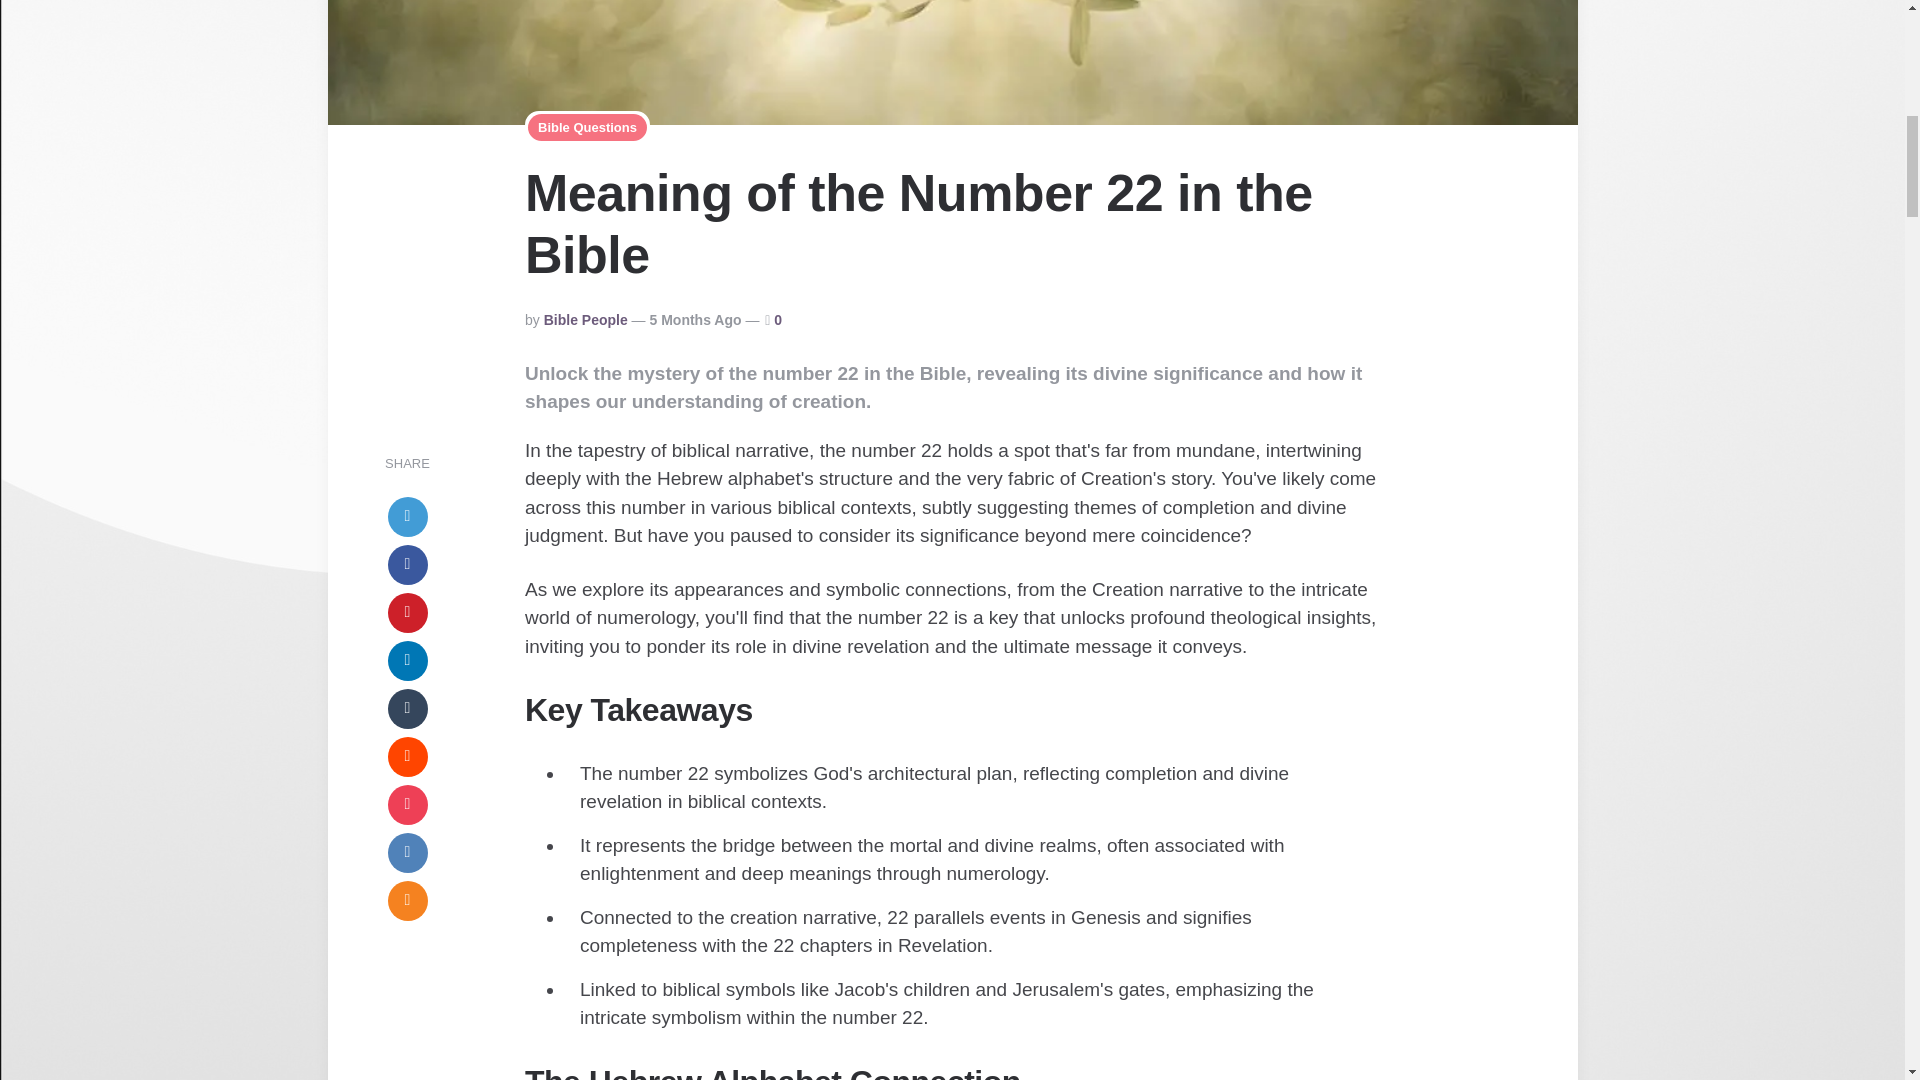 The image size is (1920, 1080). I want to click on 0, so click(777, 320).